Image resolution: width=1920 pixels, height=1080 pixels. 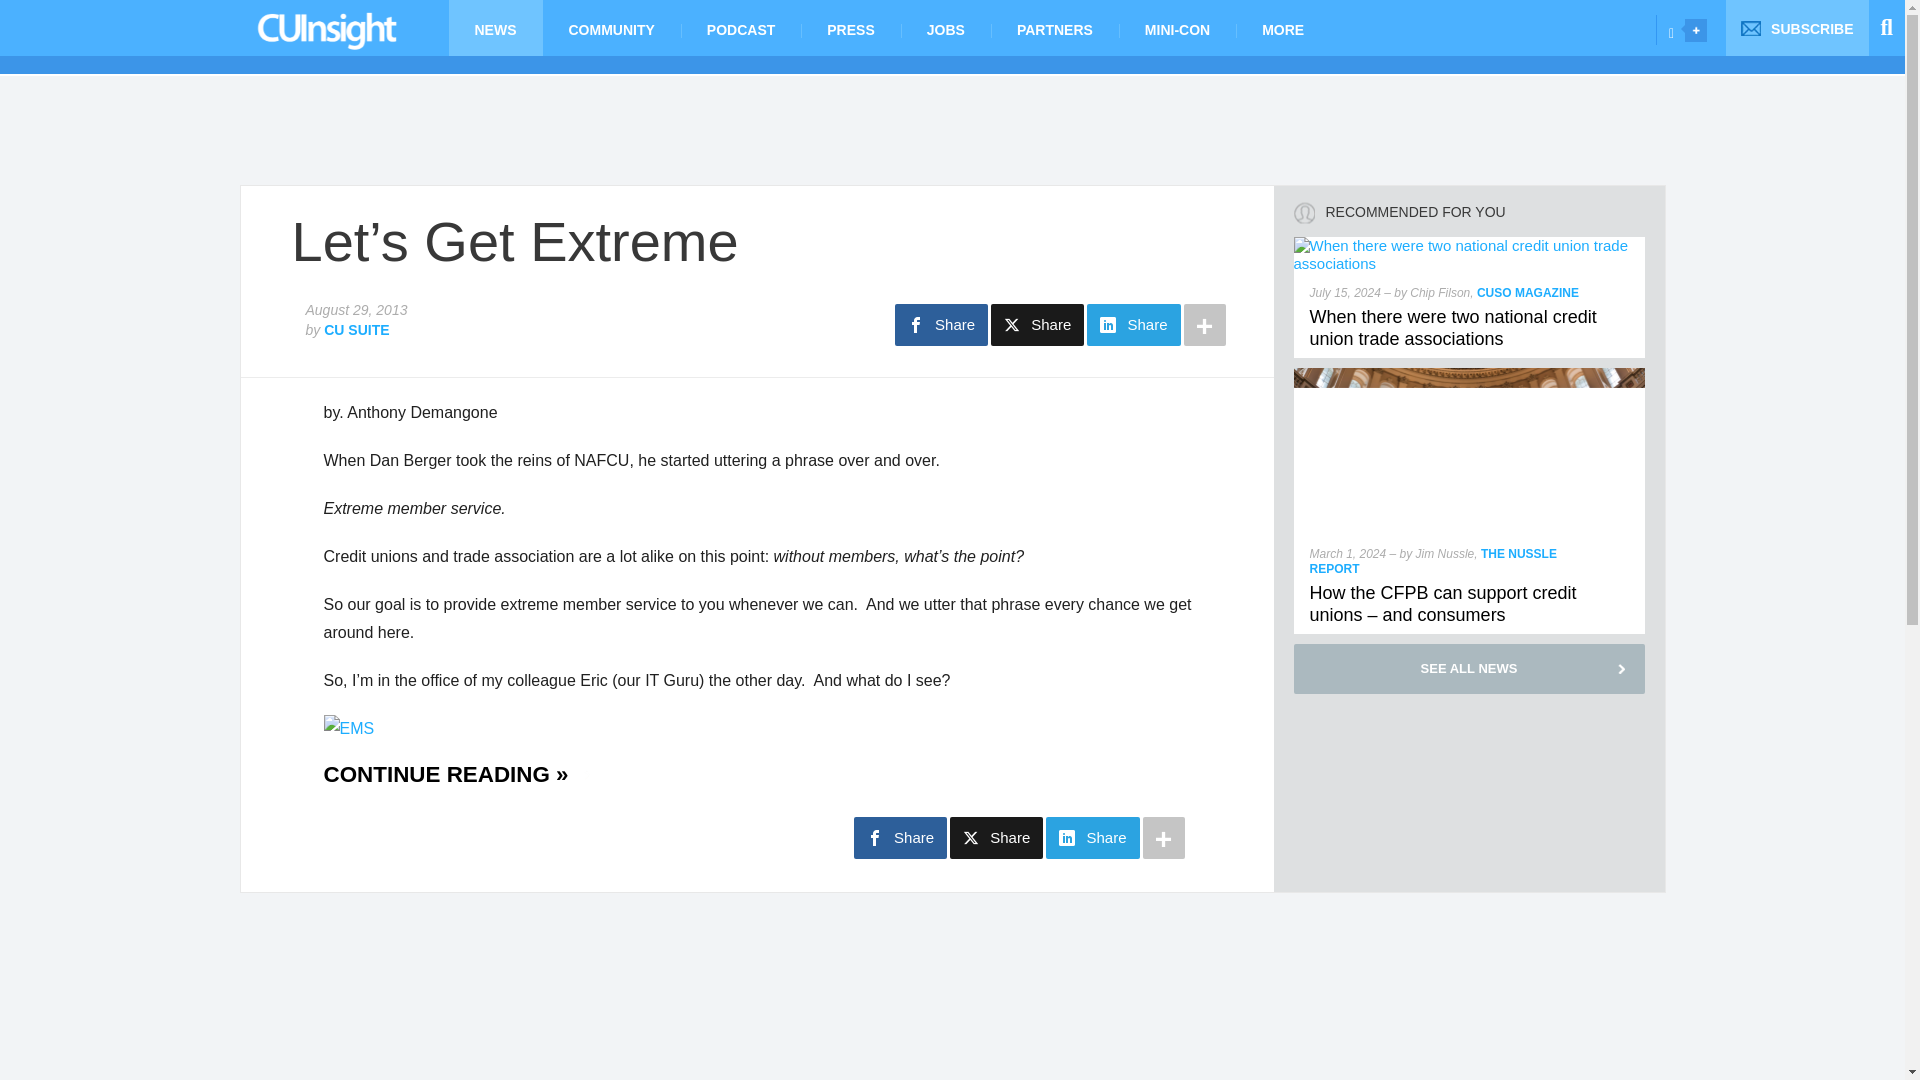 What do you see at coordinates (1797, 28) in the screenshot?
I see `SUBSCRIBE` at bounding box center [1797, 28].